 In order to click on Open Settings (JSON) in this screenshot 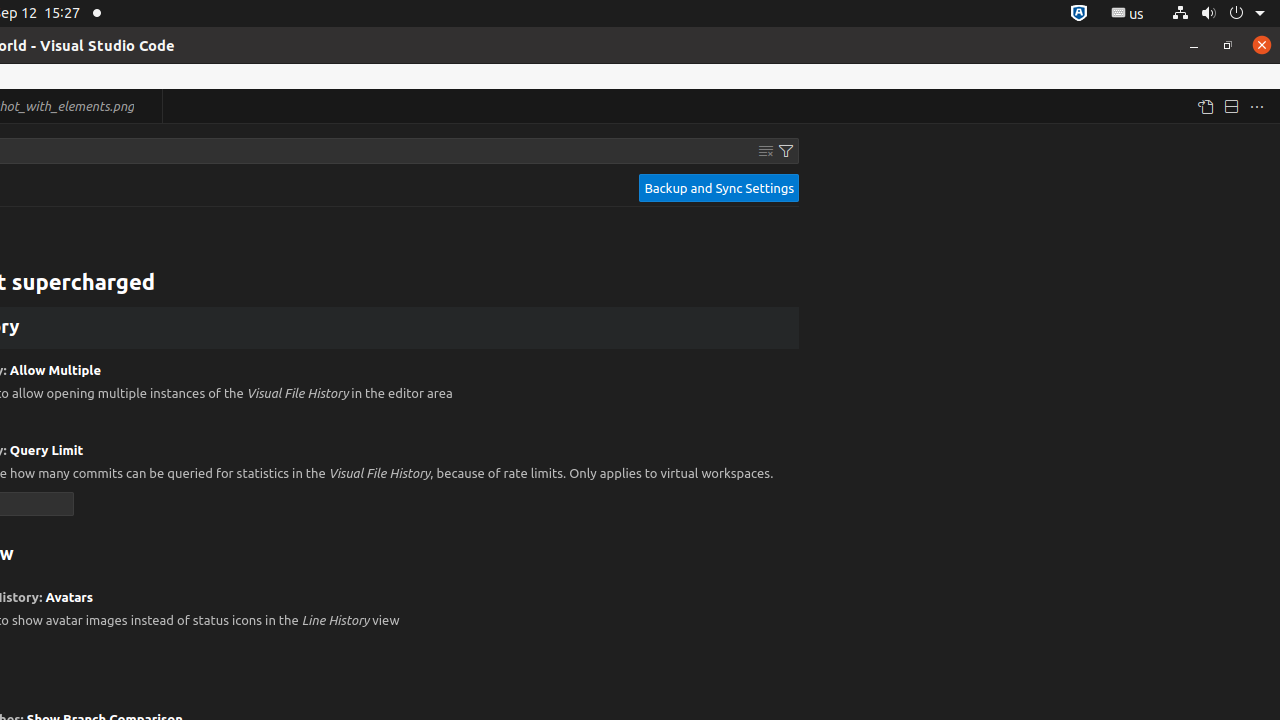, I will do `click(1205, 106)`.